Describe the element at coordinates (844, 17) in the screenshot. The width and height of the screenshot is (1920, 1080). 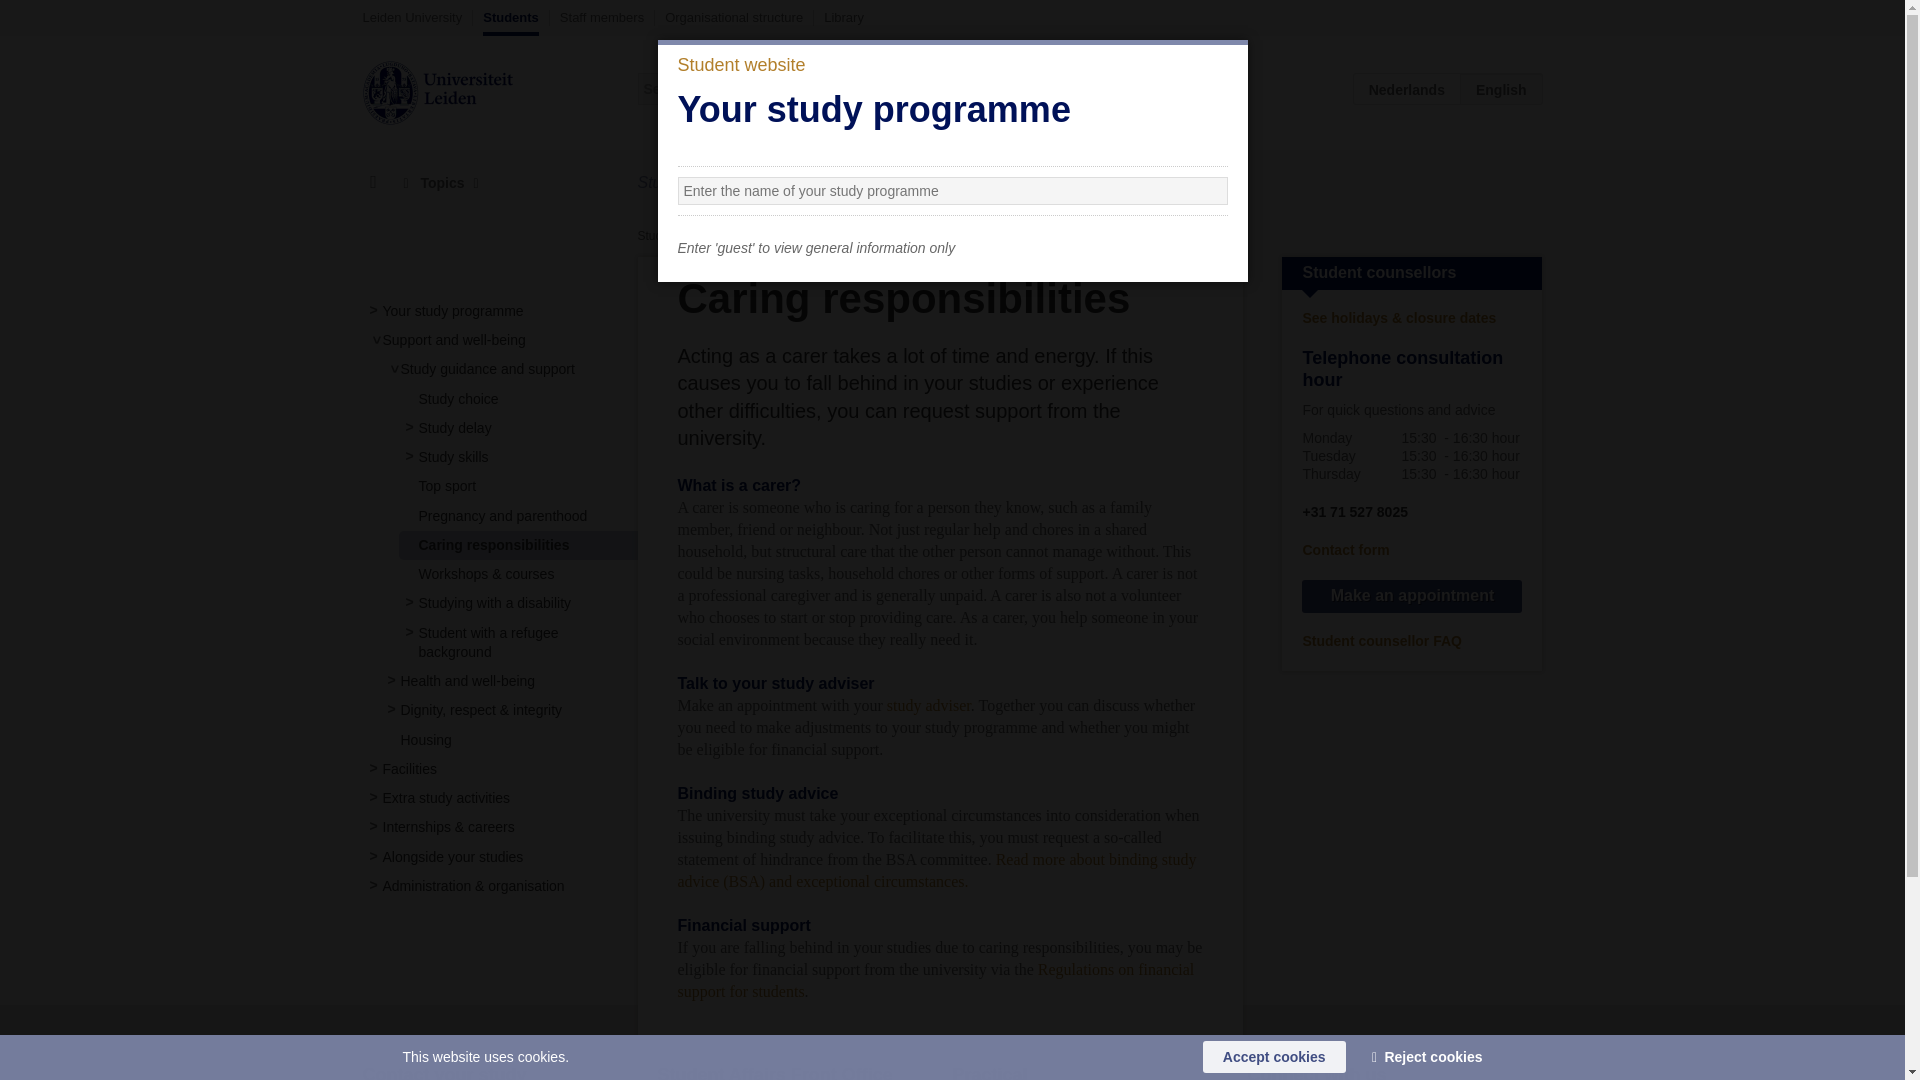
I see `Library` at that location.